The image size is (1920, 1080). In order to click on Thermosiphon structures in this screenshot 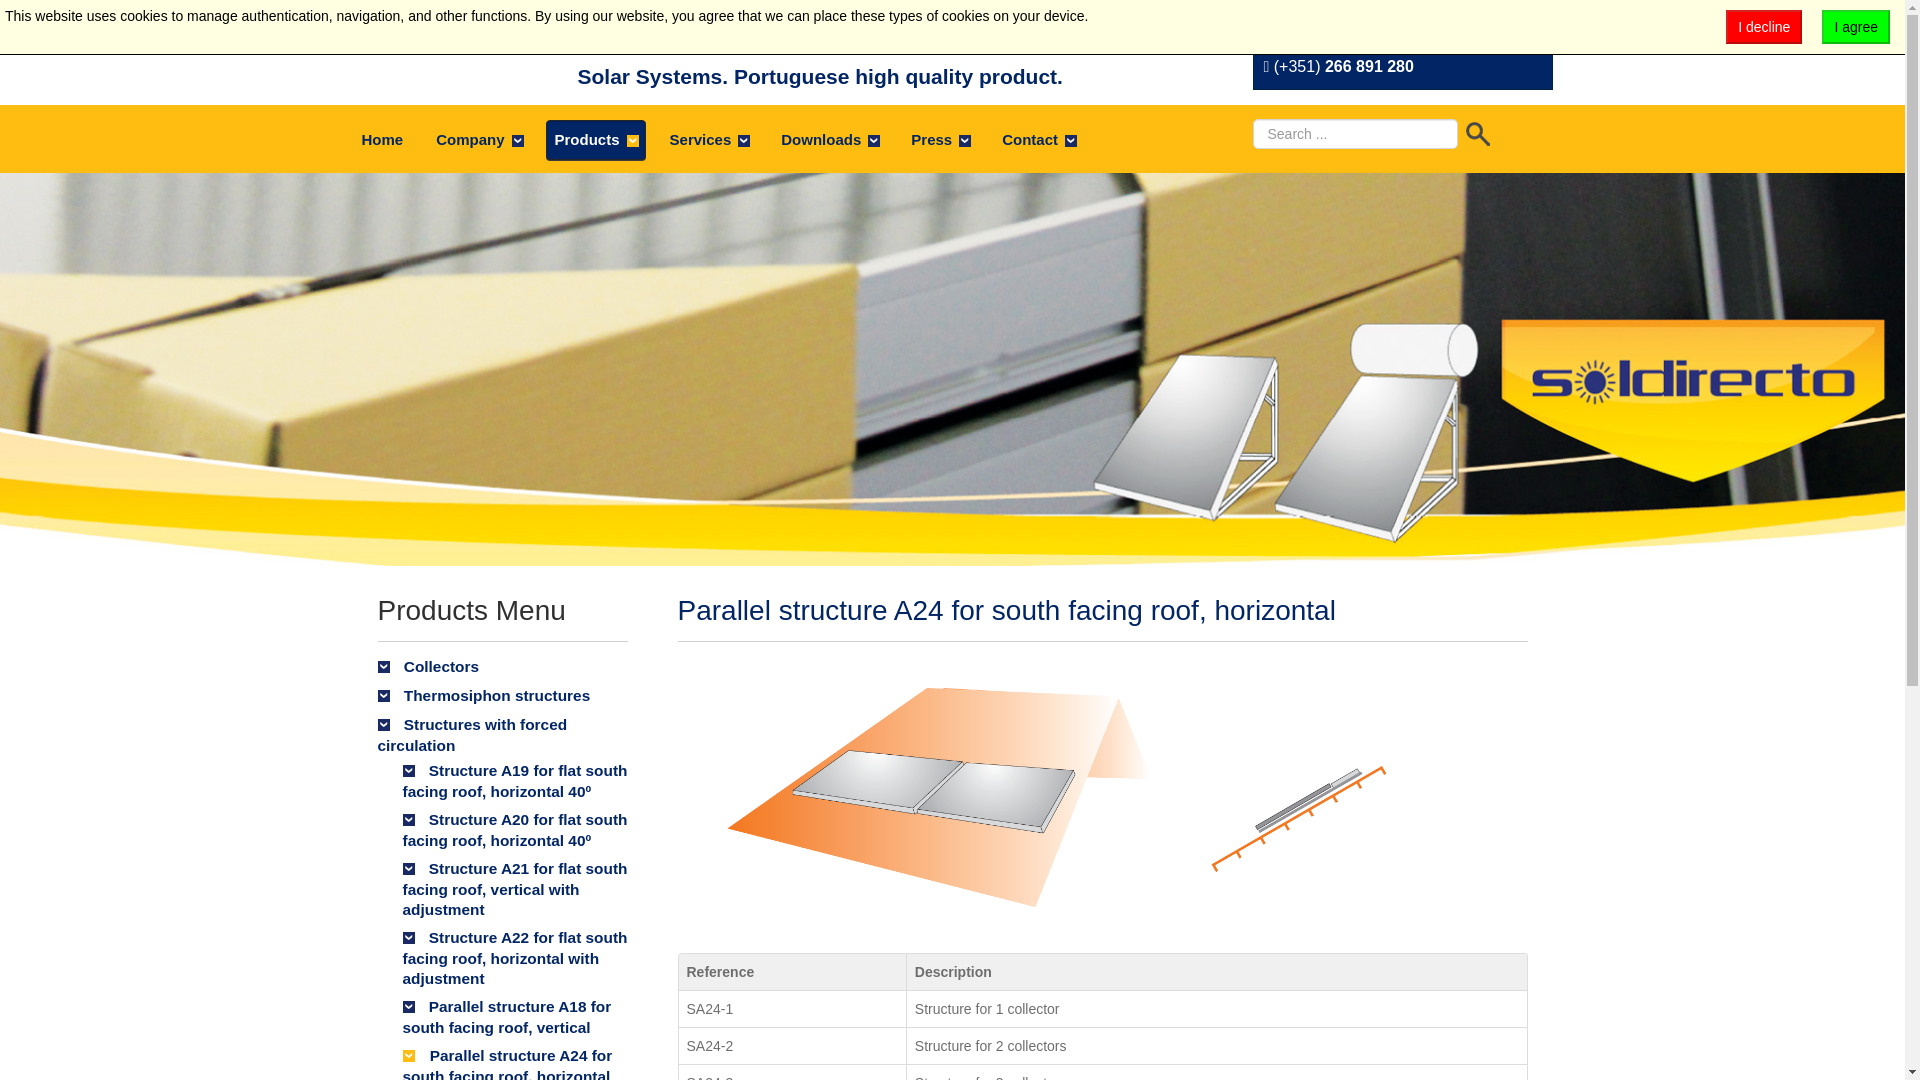, I will do `click(502, 696)`.